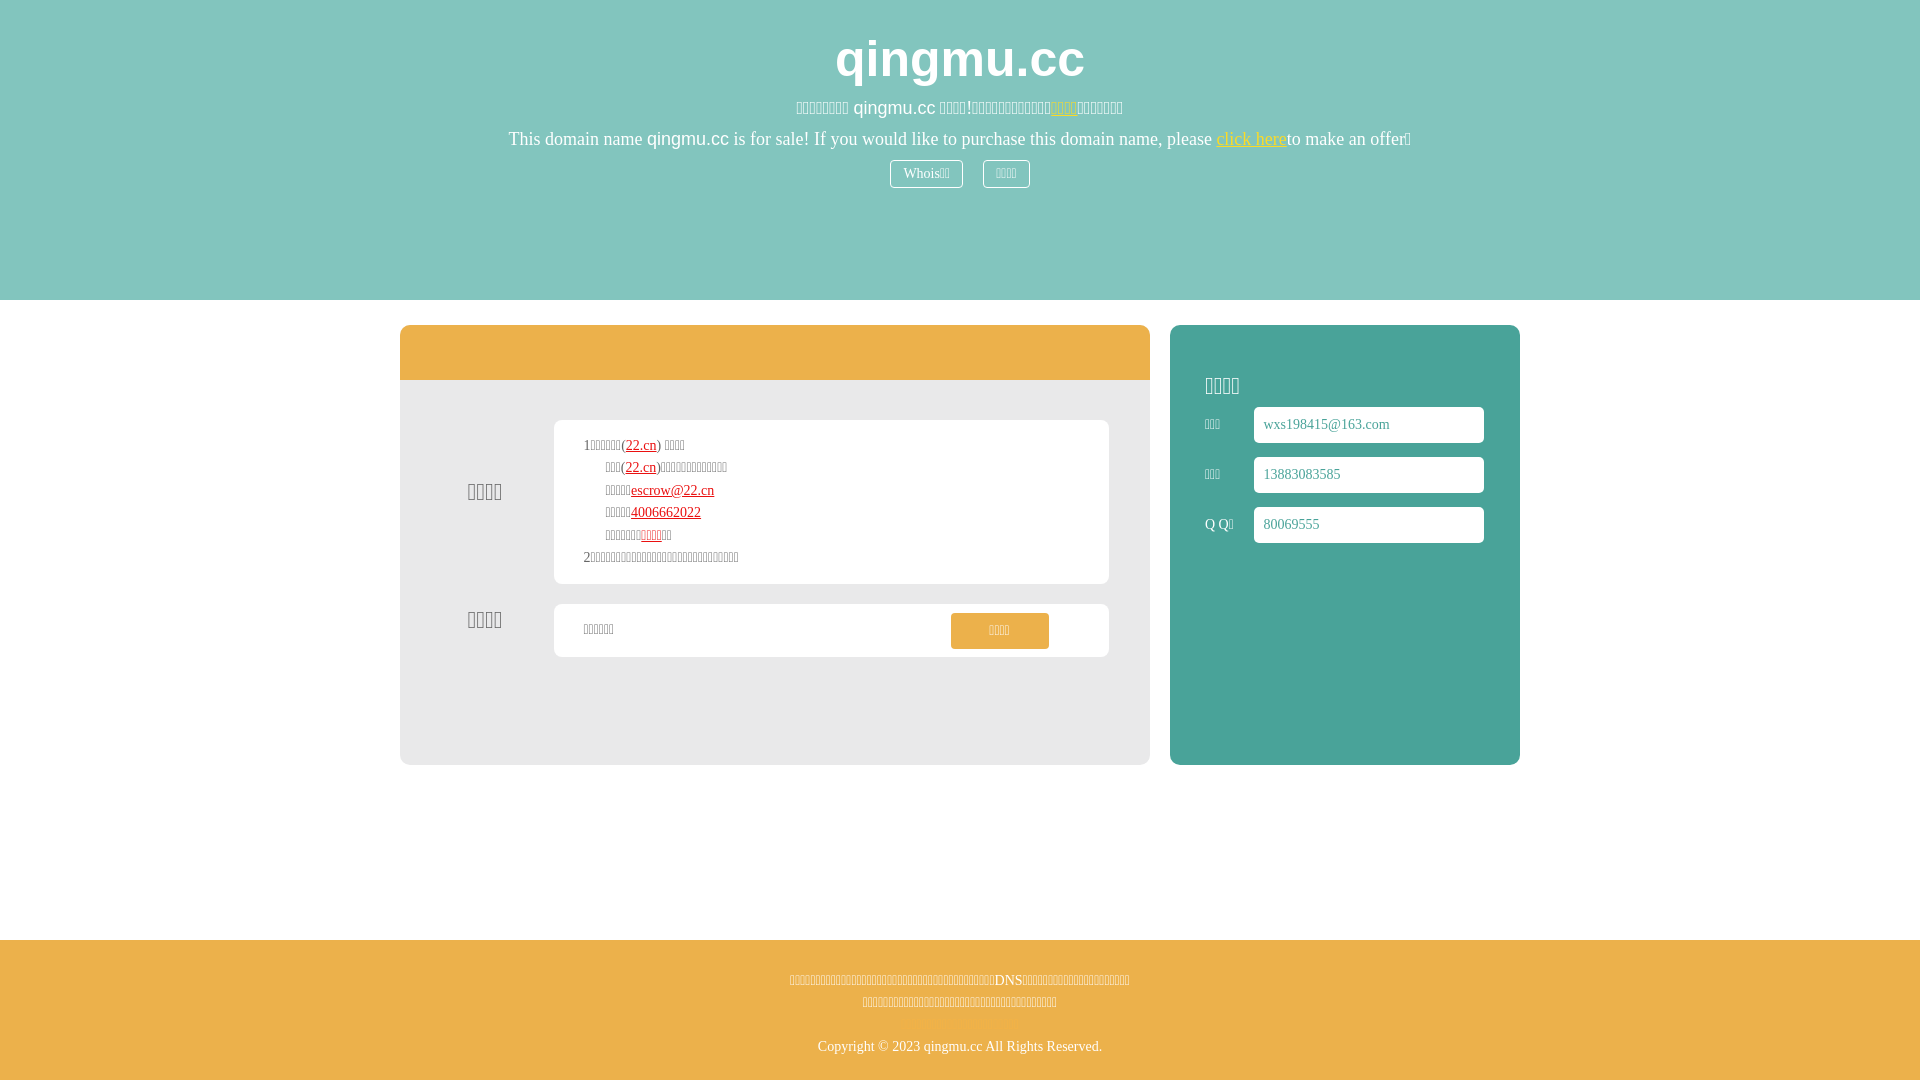  Describe the element at coordinates (672, 490) in the screenshot. I see `escrow@22.cn` at that location.